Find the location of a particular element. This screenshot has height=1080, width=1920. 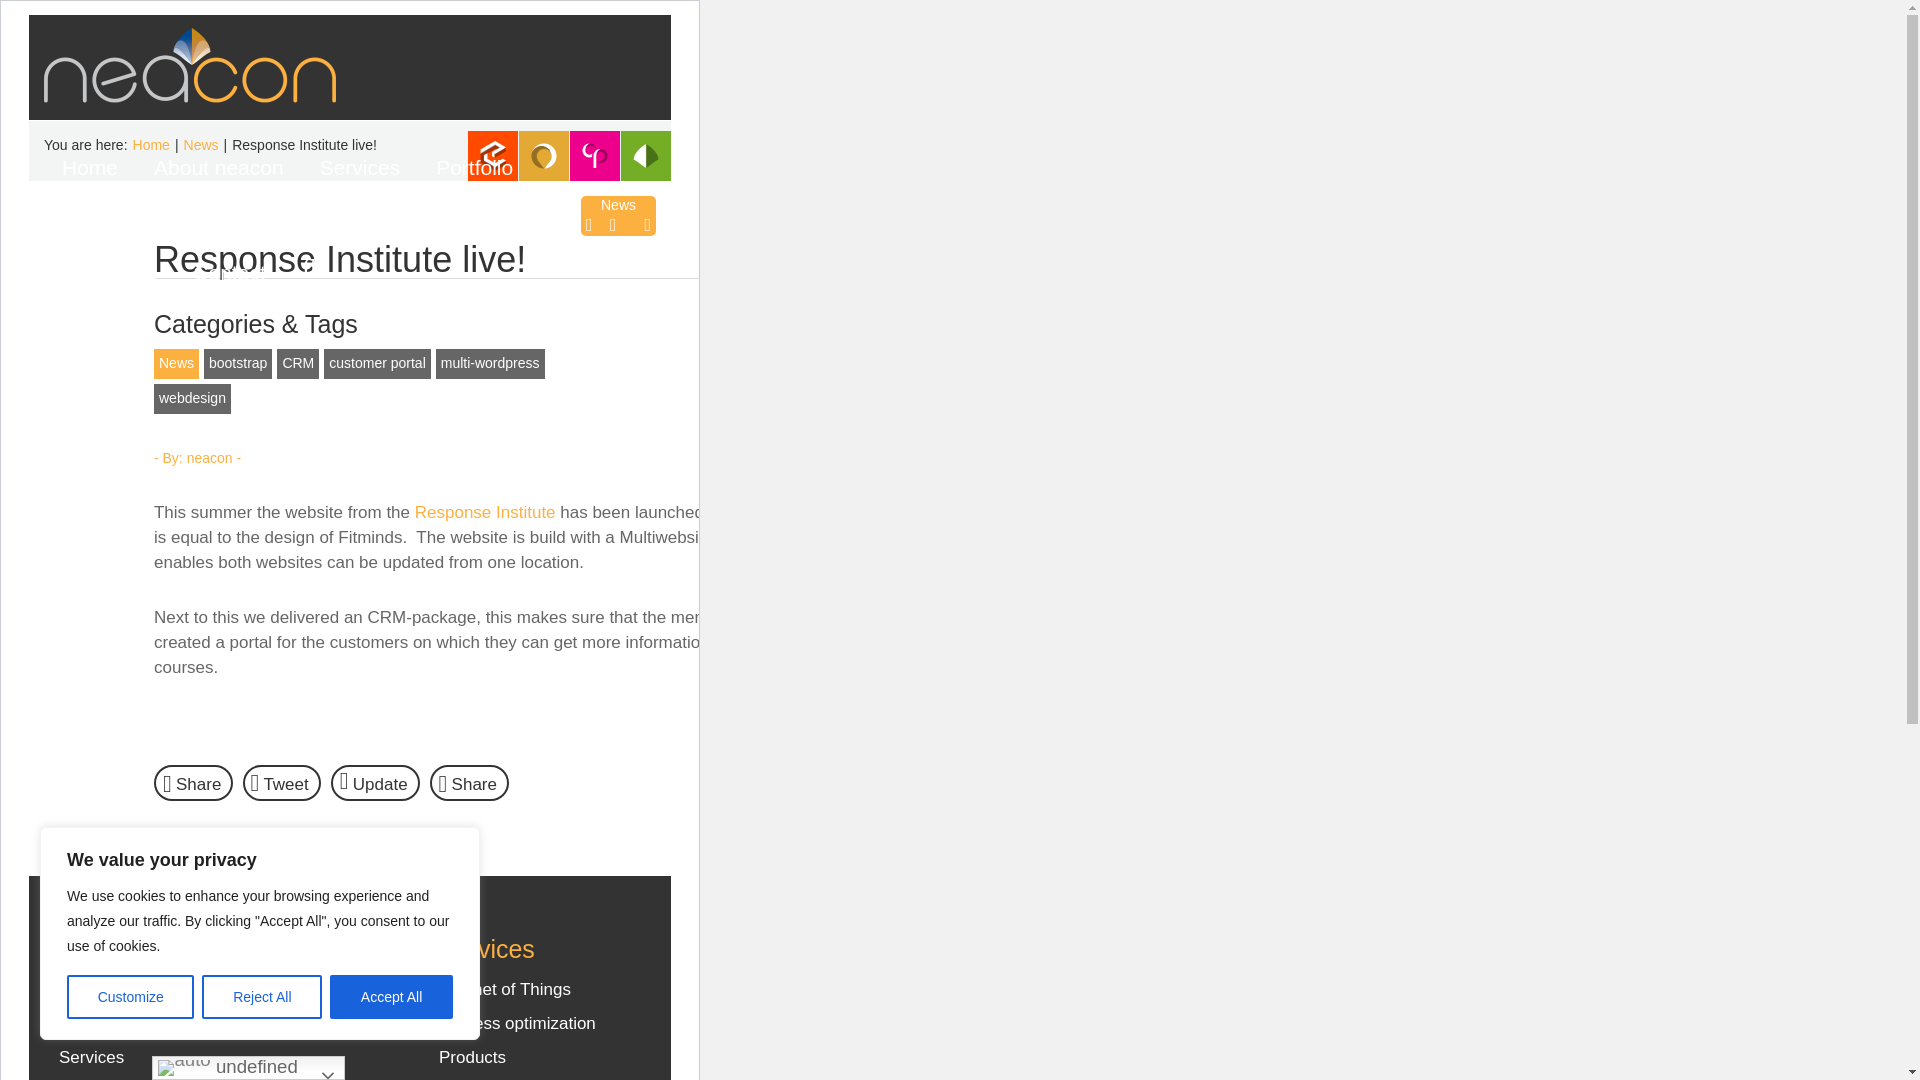

Reject All is located at coordinates (262, 997).